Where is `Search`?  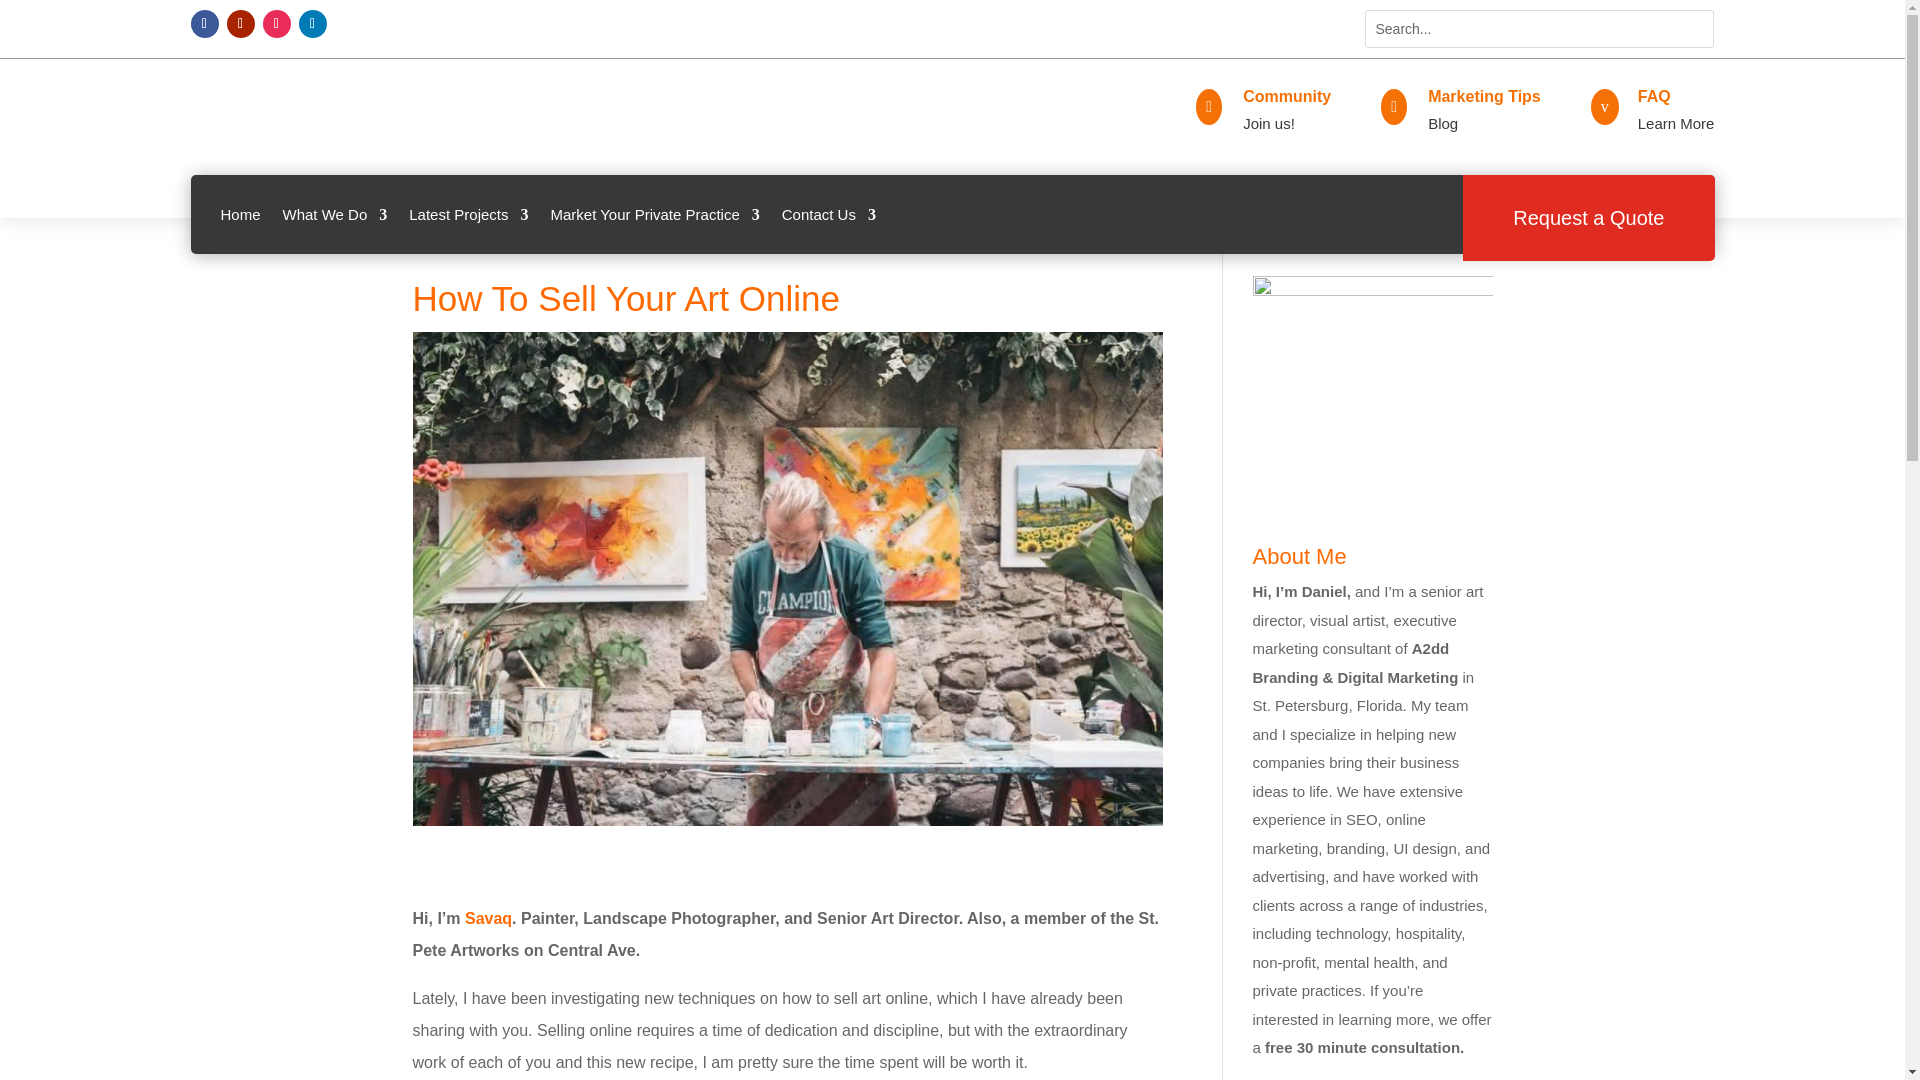
Search is located at coordinates (32, 18).